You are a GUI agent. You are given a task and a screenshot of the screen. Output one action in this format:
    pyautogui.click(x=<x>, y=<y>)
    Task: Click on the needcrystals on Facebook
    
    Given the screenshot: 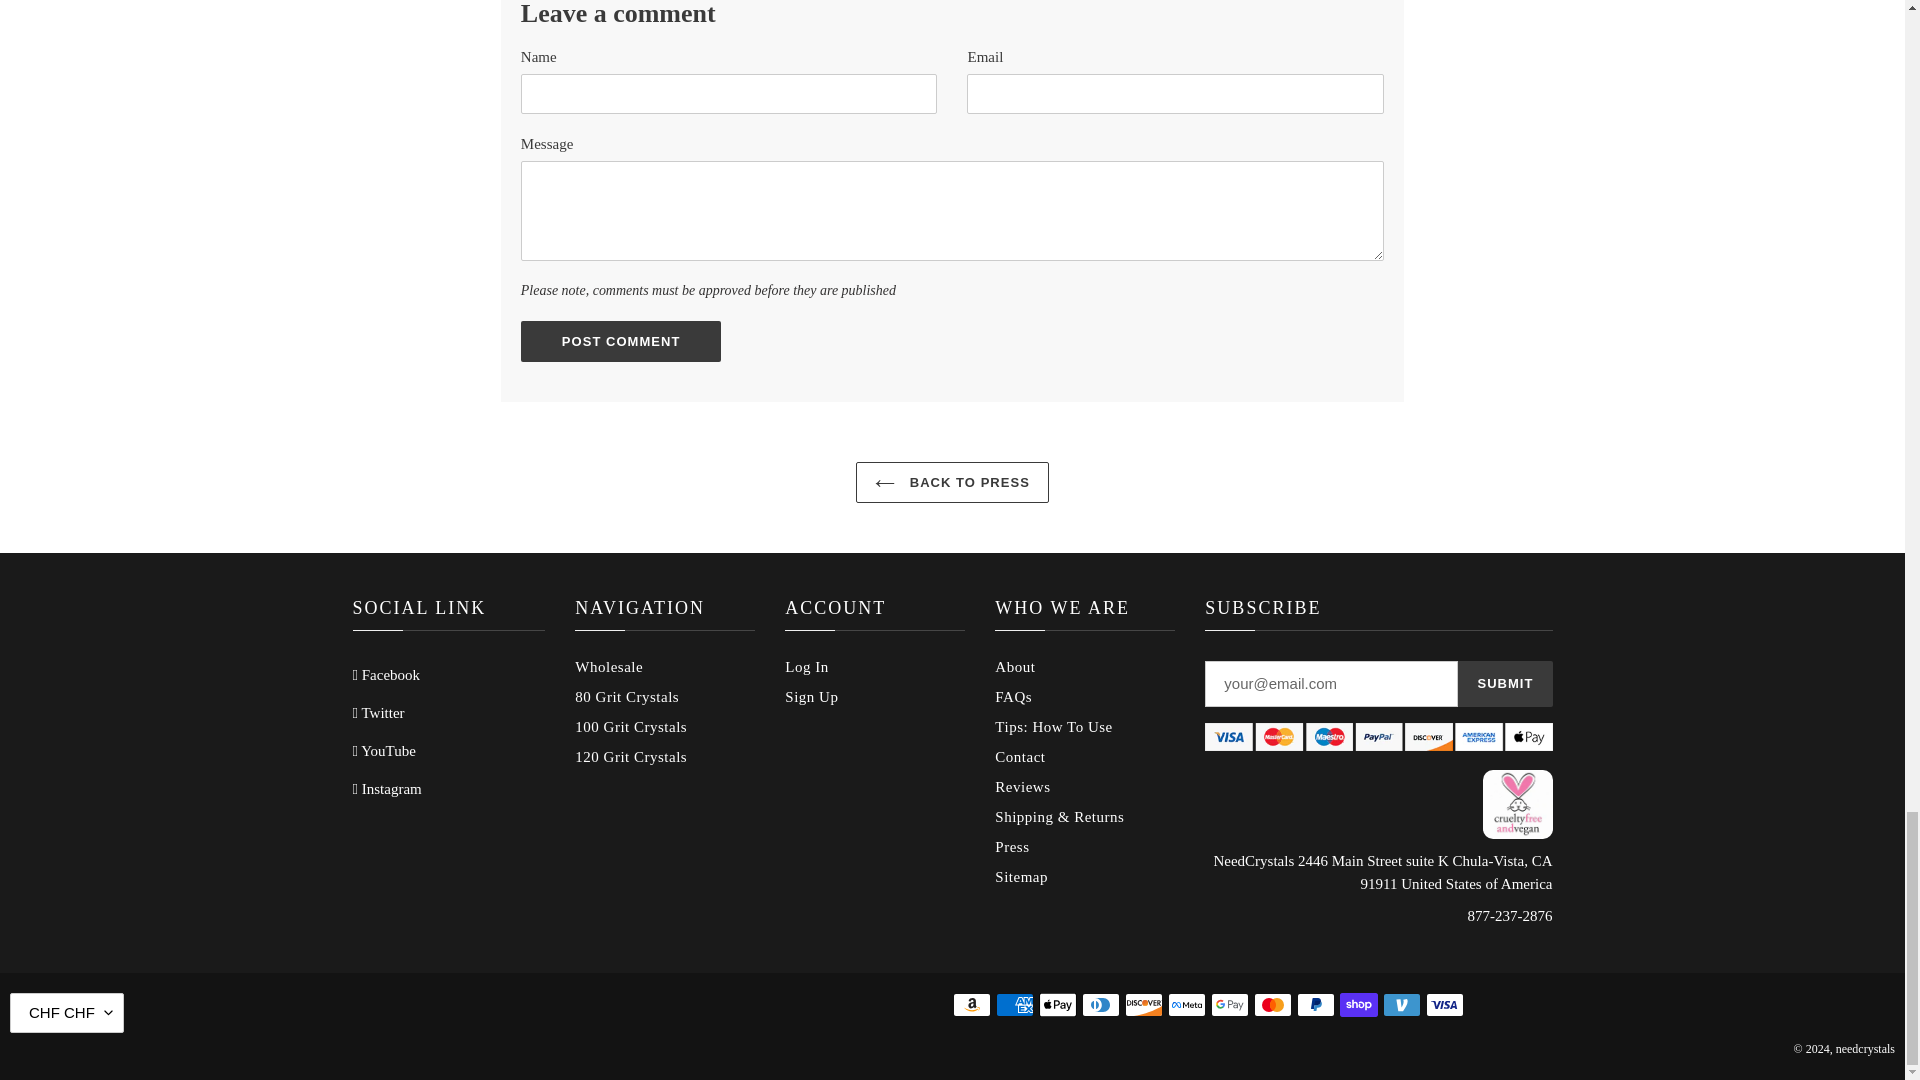 What is the action you would take?
    pyautogui.click(x=386, y=674)
    